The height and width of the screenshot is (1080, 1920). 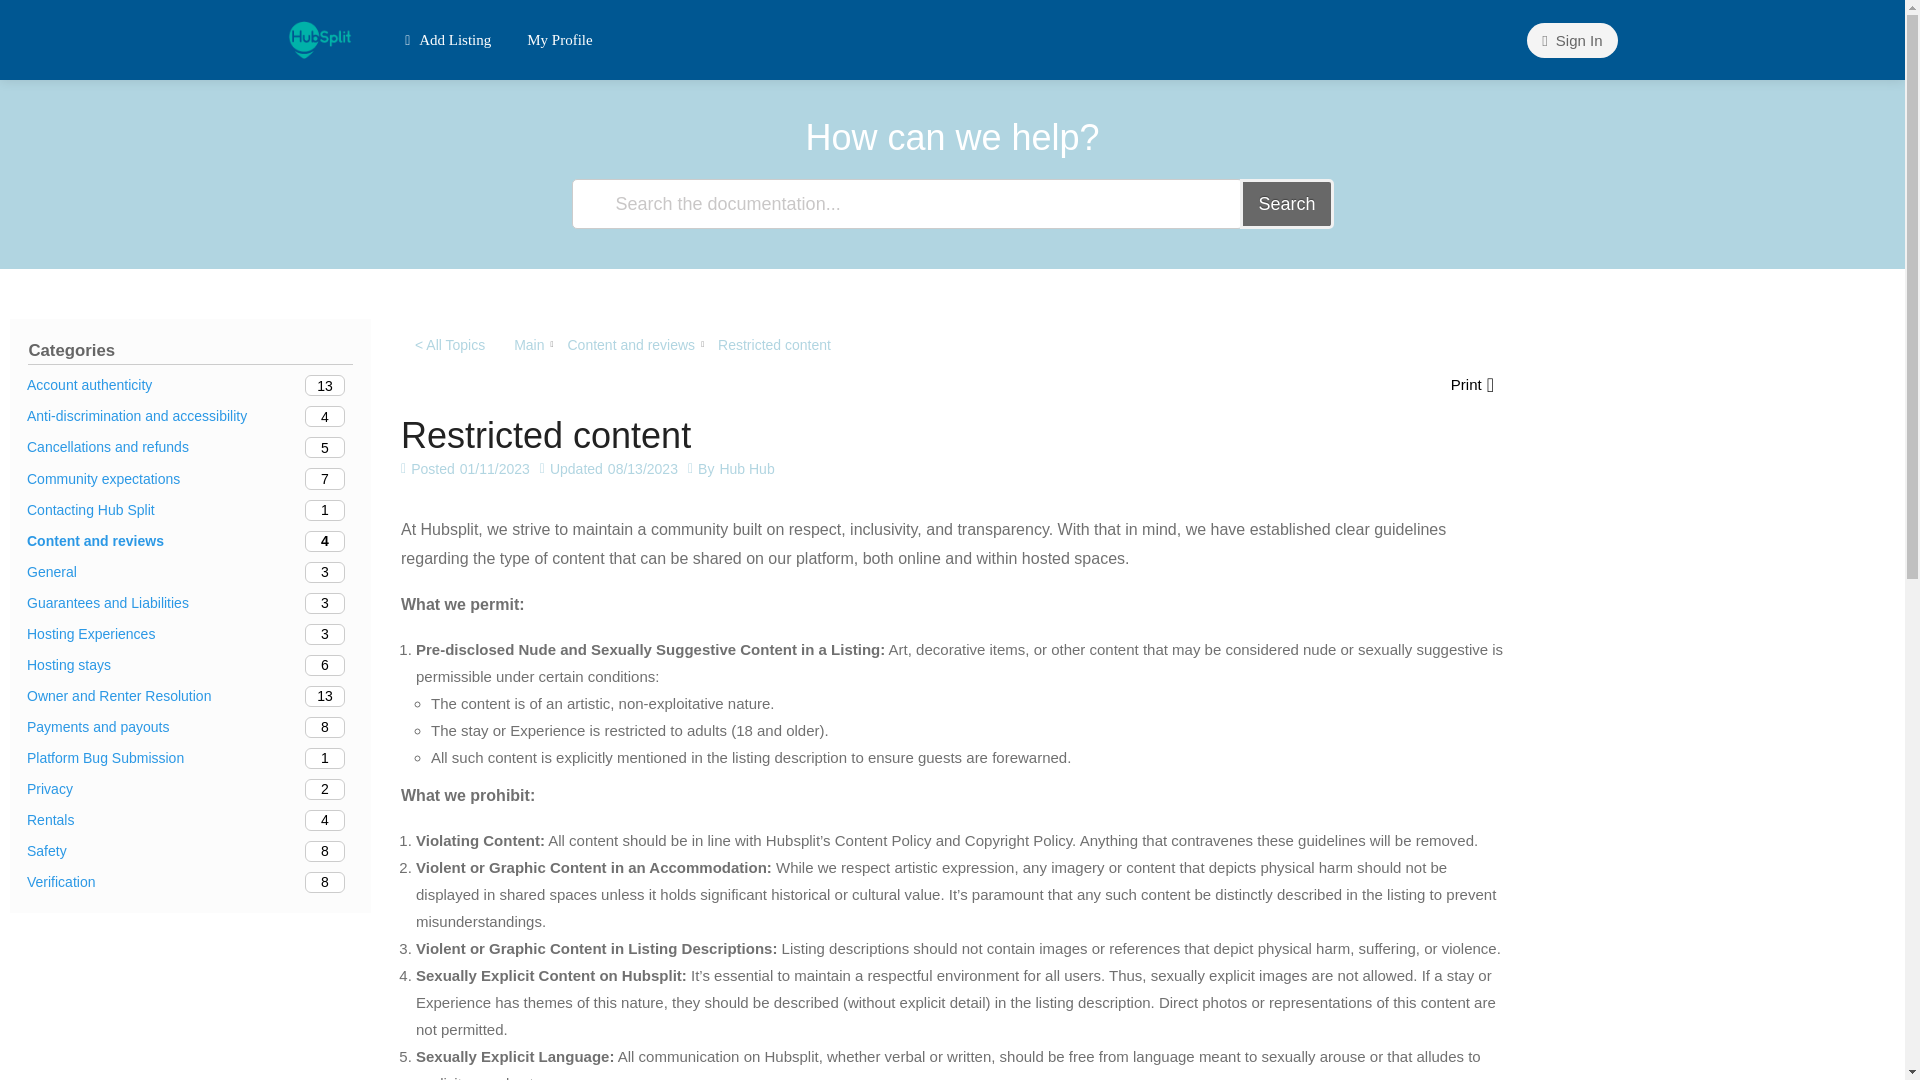 What do you see at coordinates (190, 510) in the screenshot?
I see `My Profile` at bounding box center [190, 510].